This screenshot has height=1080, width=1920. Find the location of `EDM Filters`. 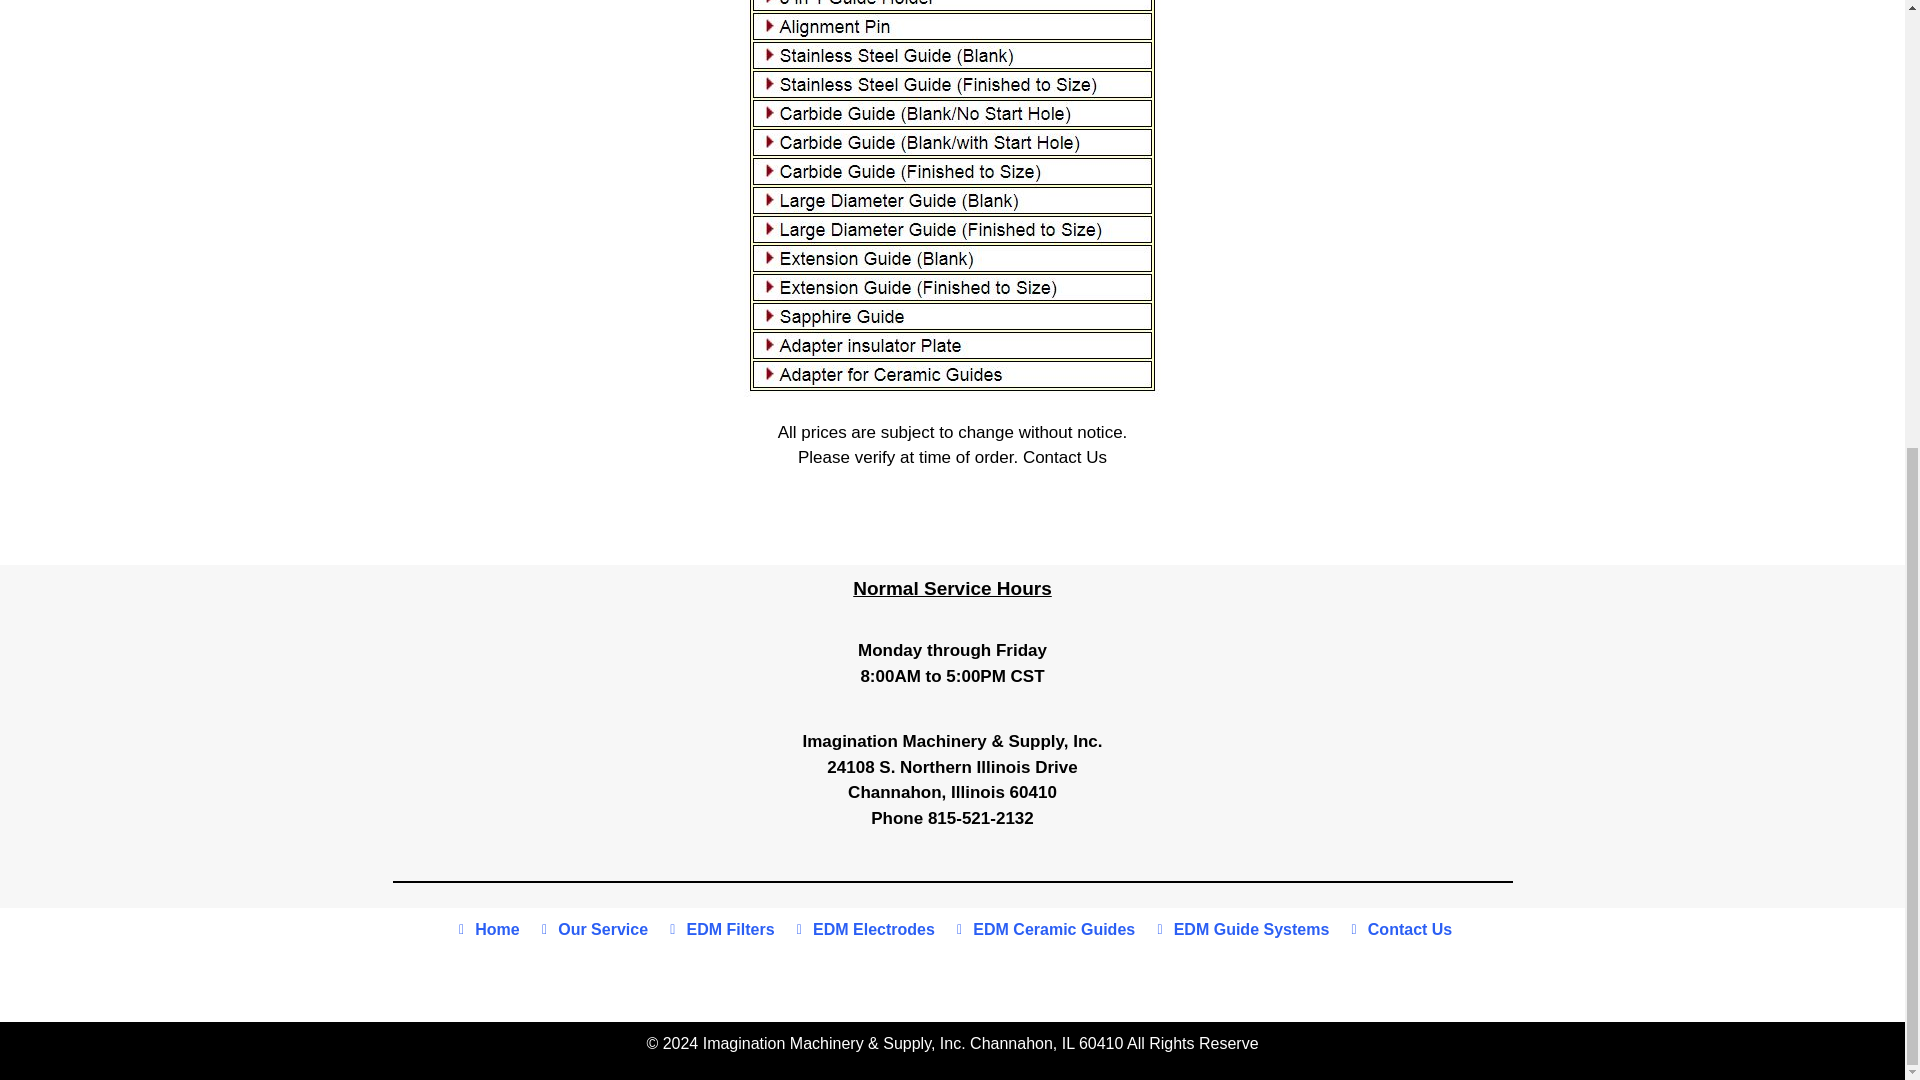

EDM Filters is located at coordinates (720, 930).